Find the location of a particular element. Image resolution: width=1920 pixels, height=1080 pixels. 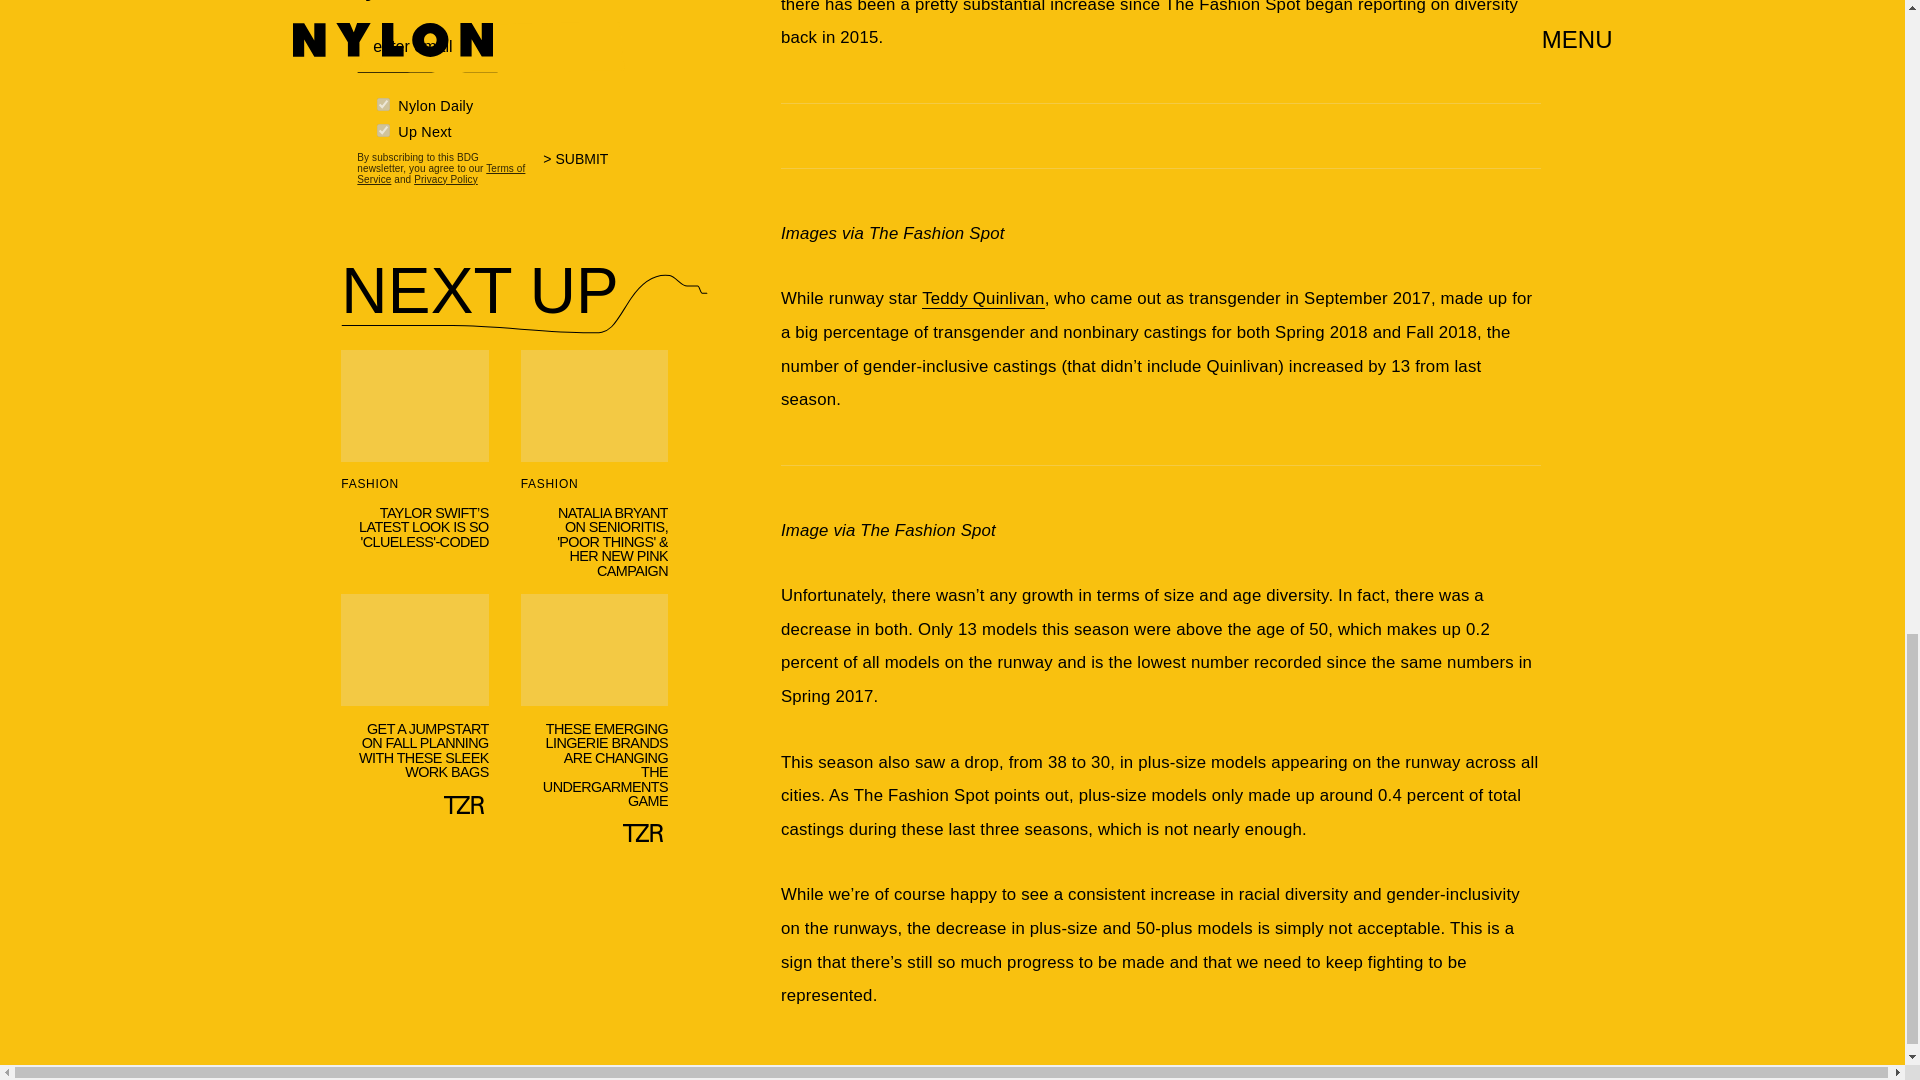

Teddy Quinlivan is located at coordinates (982, 298).